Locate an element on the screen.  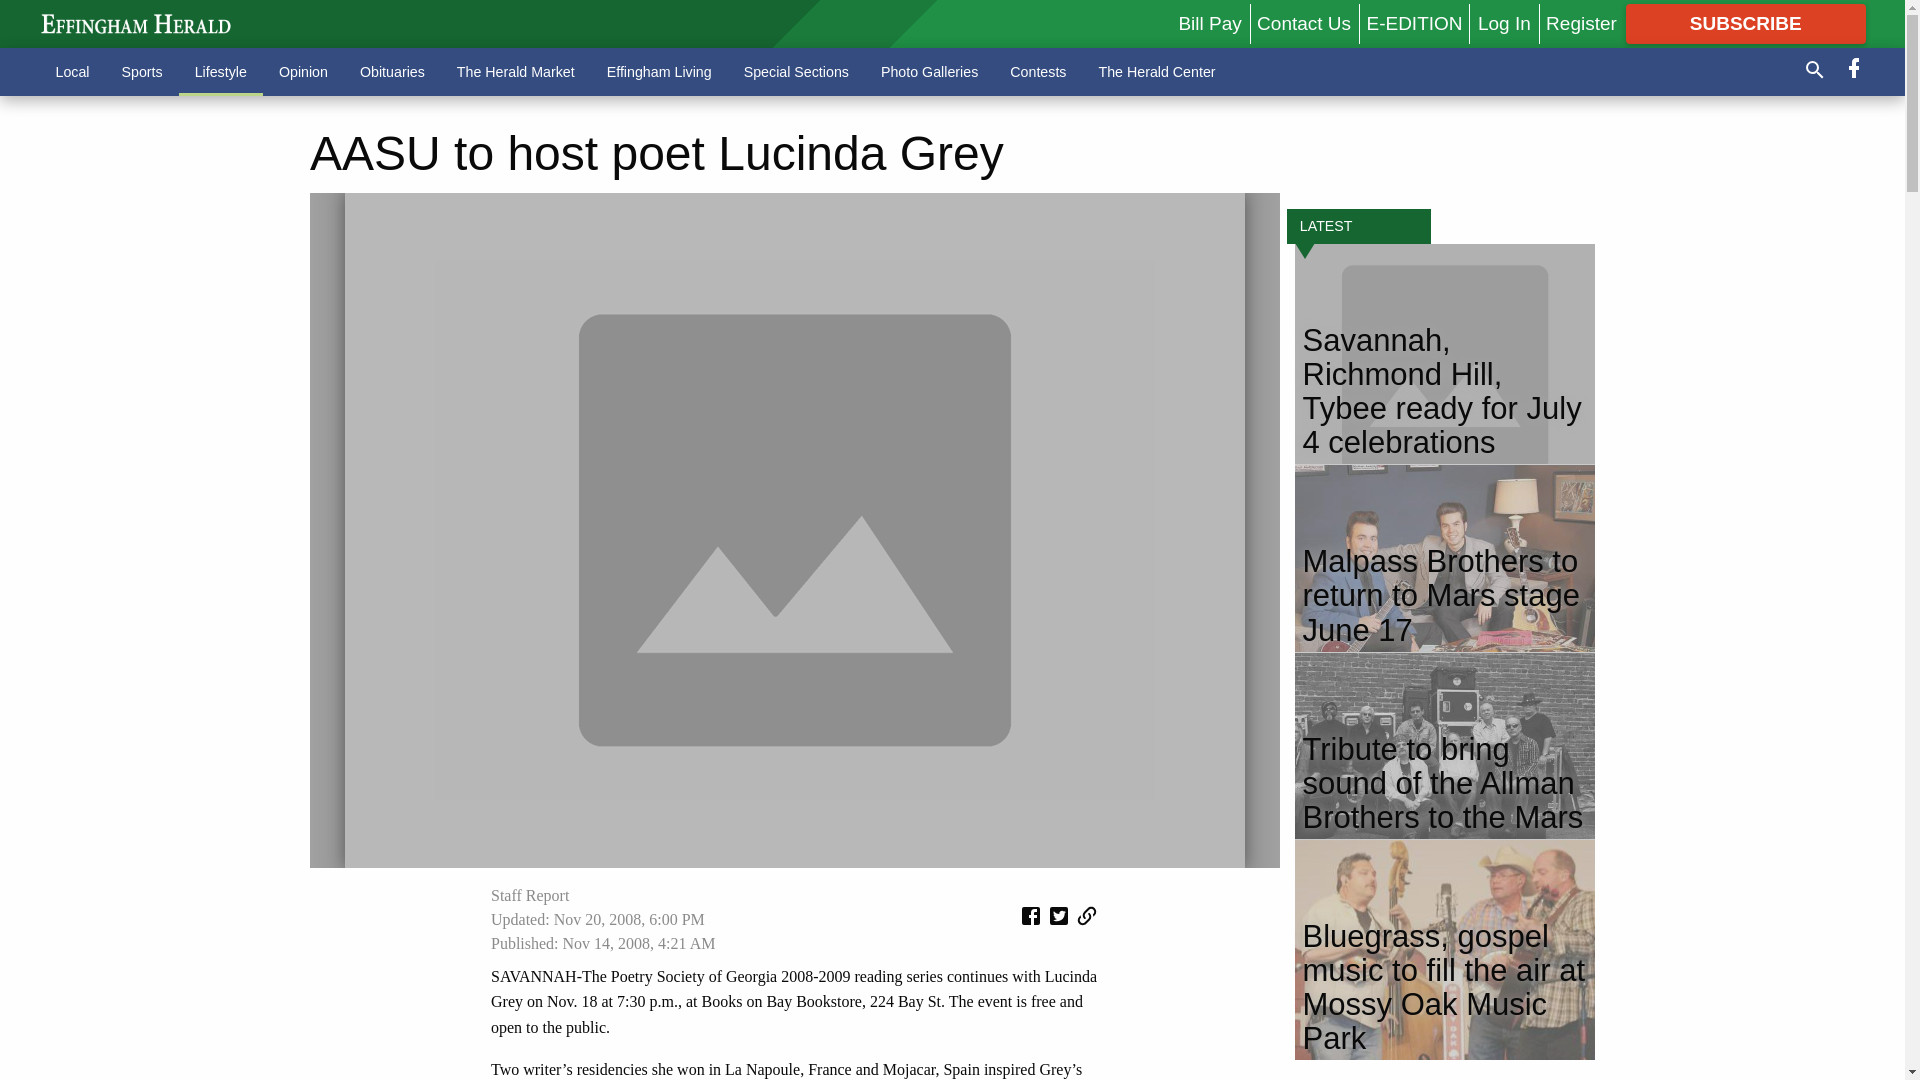
SUBSCRIBE is located at coordinates (1746, 24).